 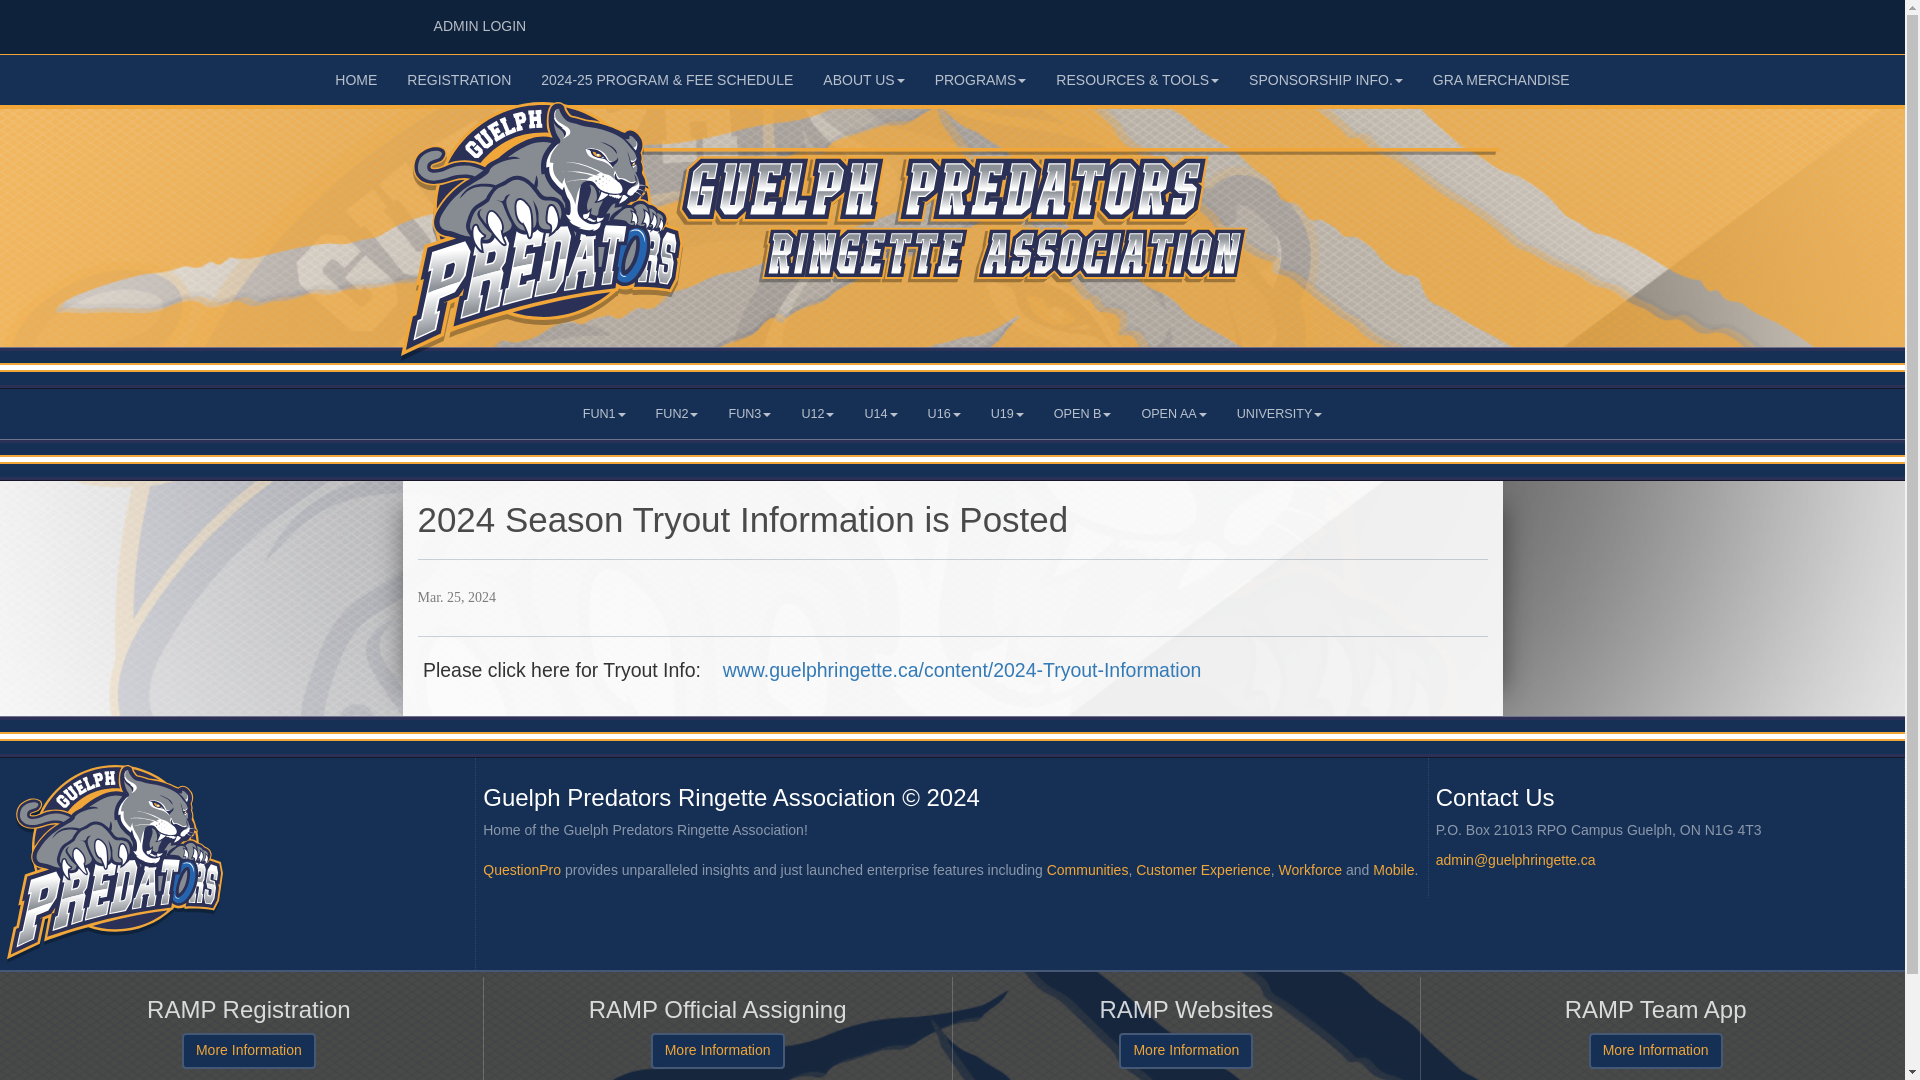 What do you see at coordinates (980, 80) in the screenshot?
I see `Twitter` at bounding box center [980, 80].